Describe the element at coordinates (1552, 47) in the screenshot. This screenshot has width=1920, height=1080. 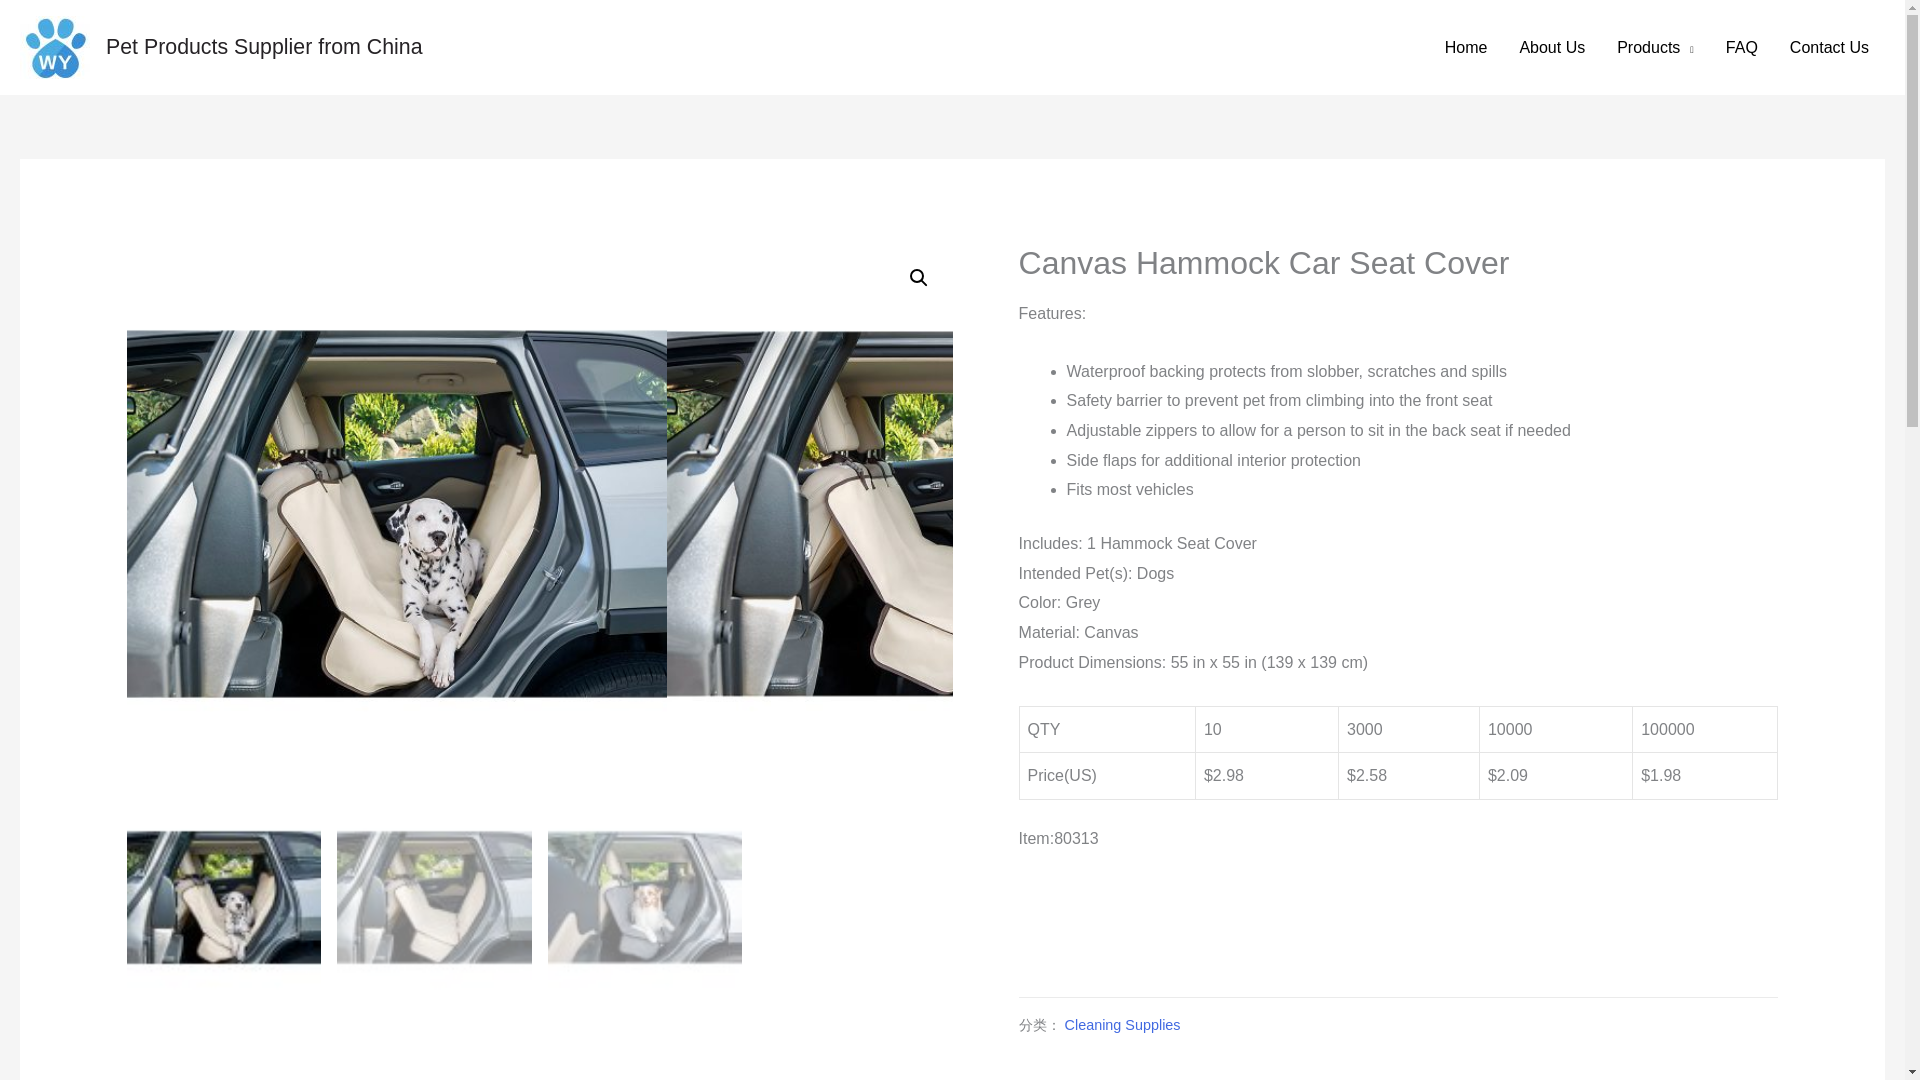
I see `About Us` at that location.